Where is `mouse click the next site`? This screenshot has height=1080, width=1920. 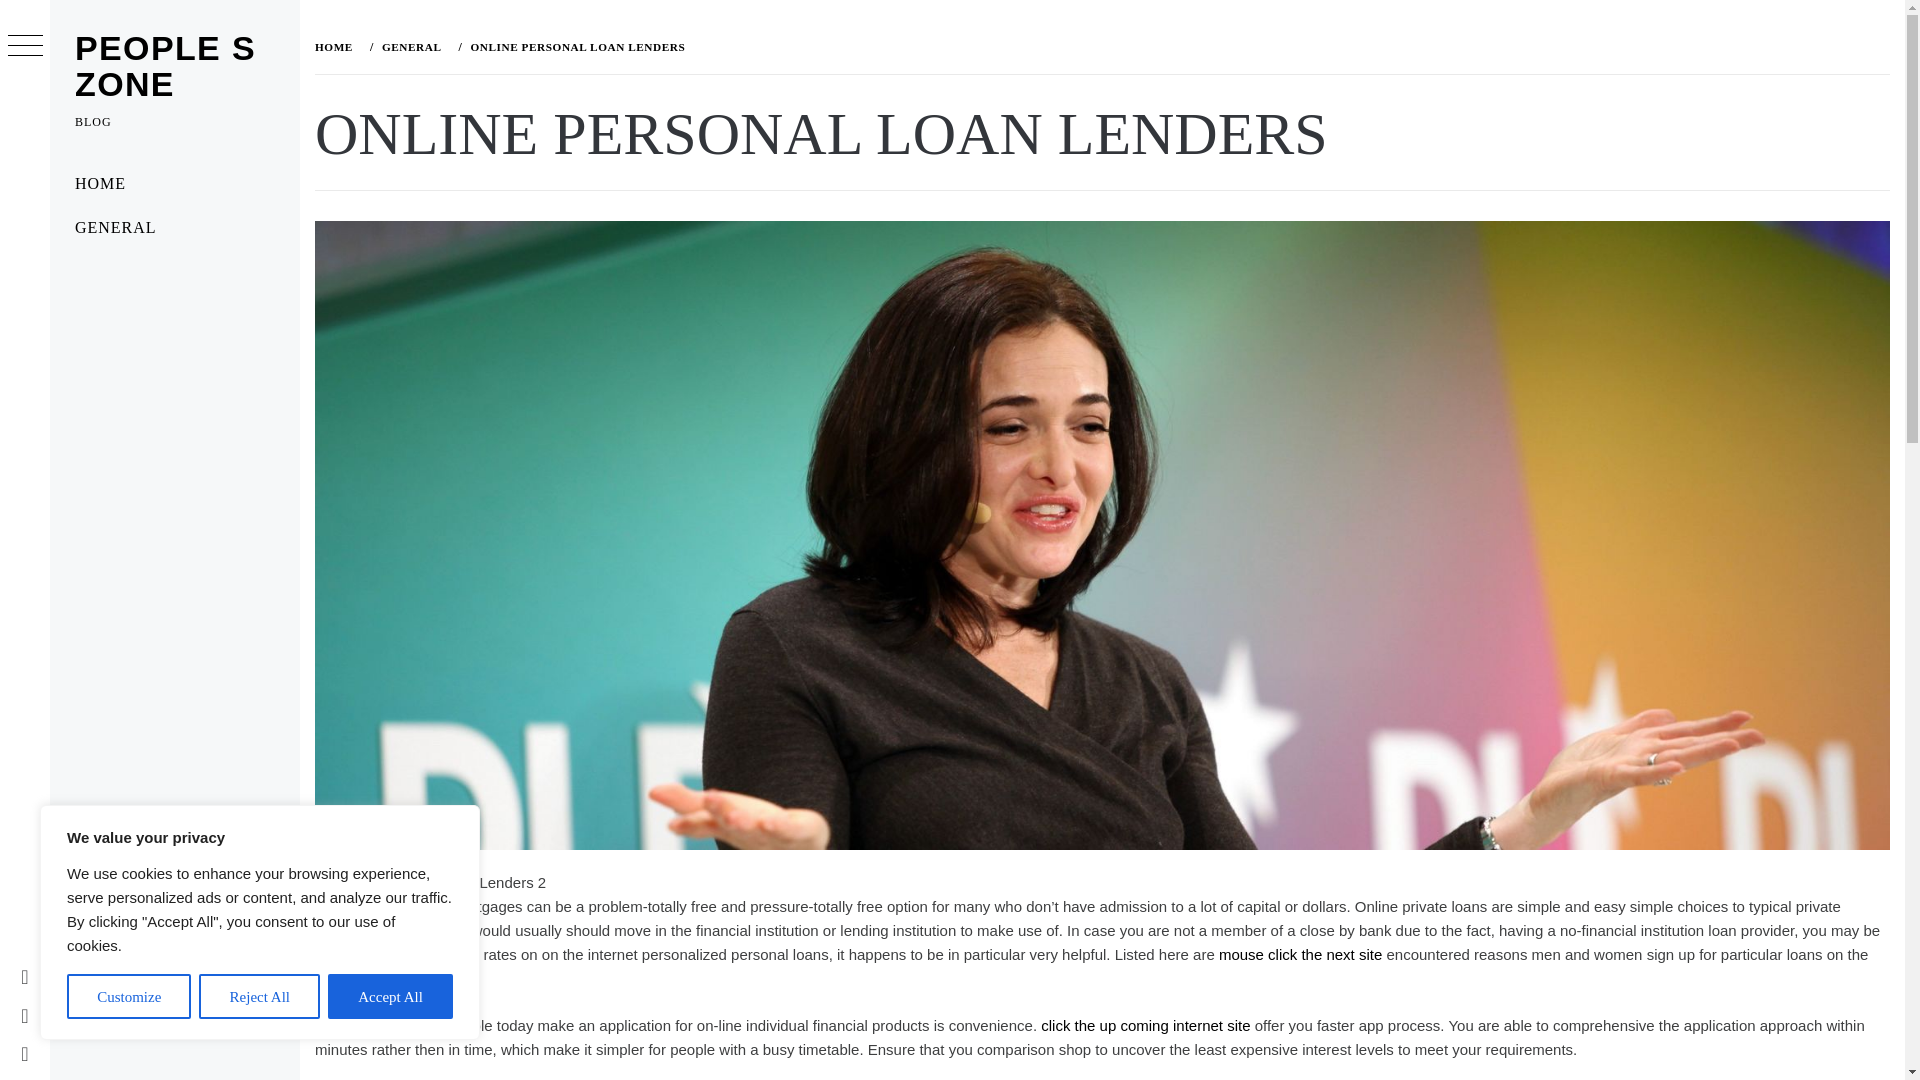
mouse click the next site is located at coordinates (1300, 954).